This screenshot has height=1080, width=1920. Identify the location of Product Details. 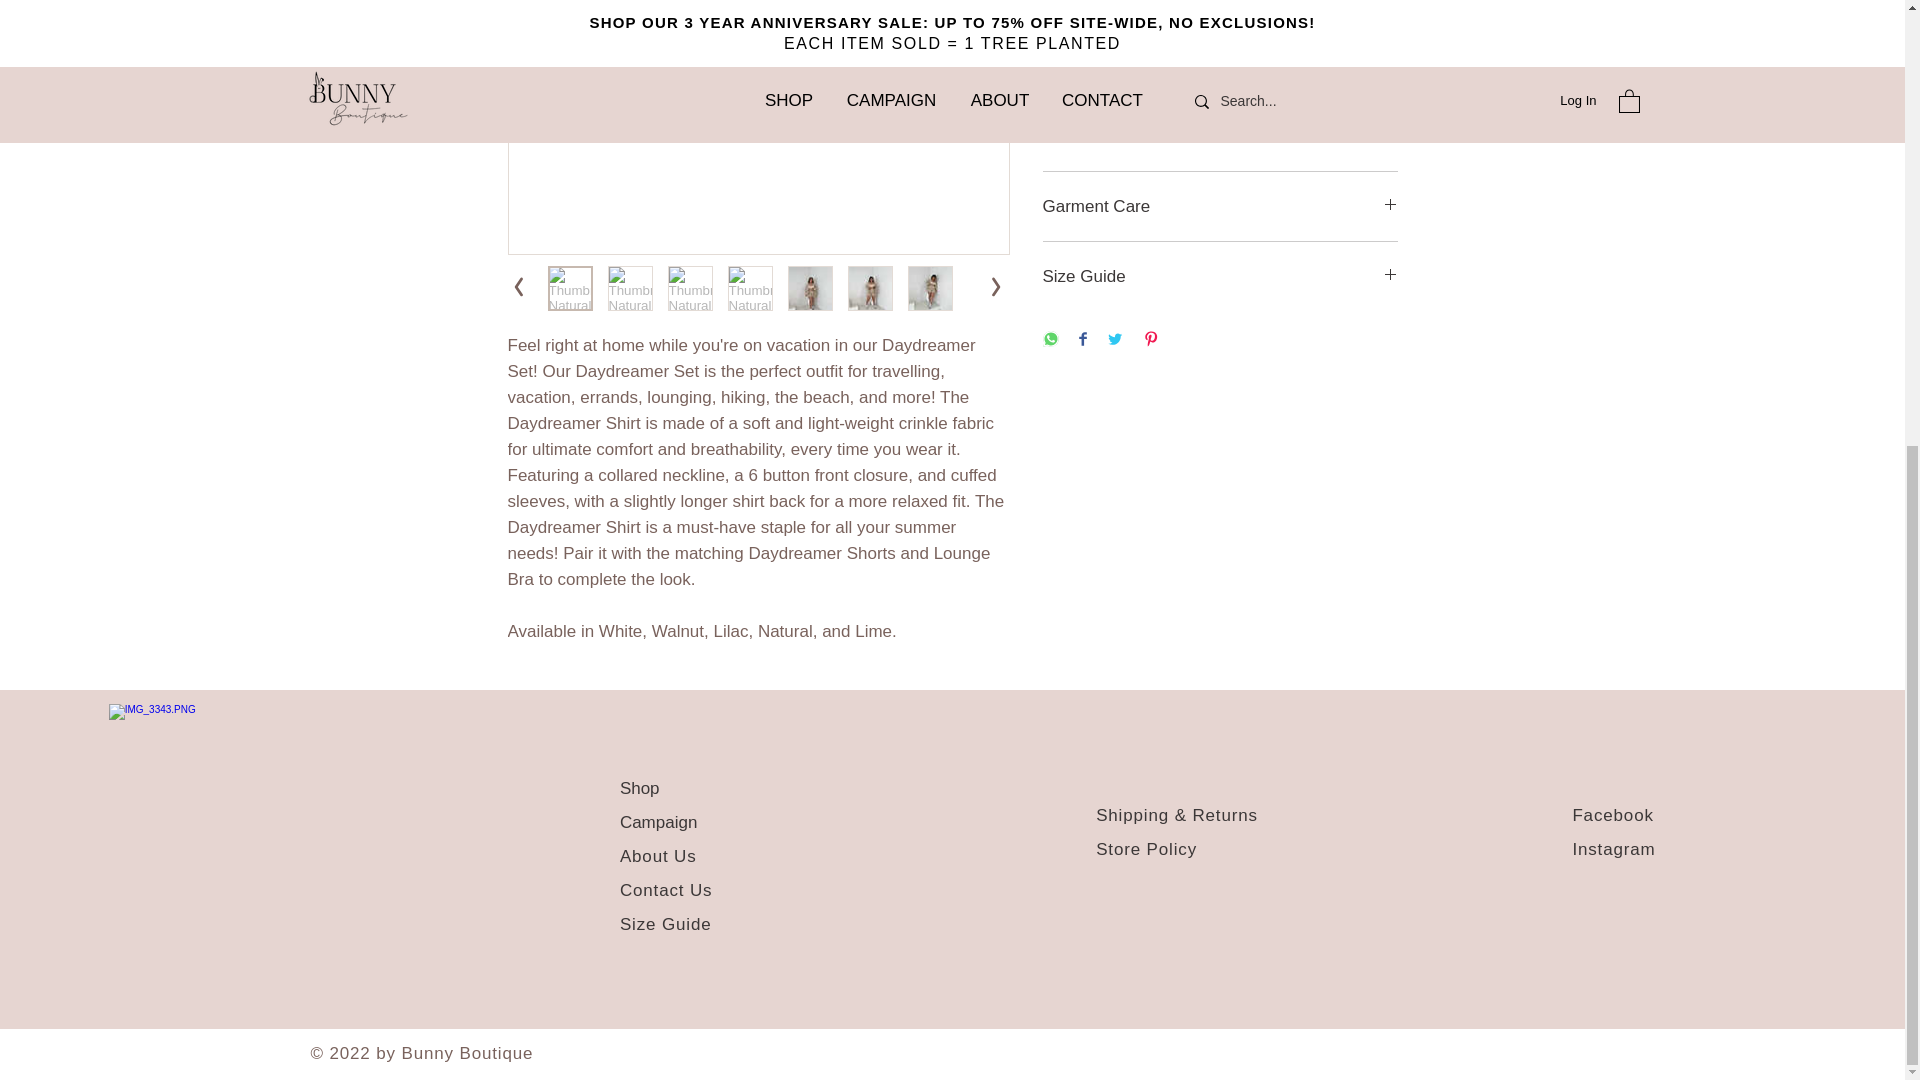
(1220, 96).